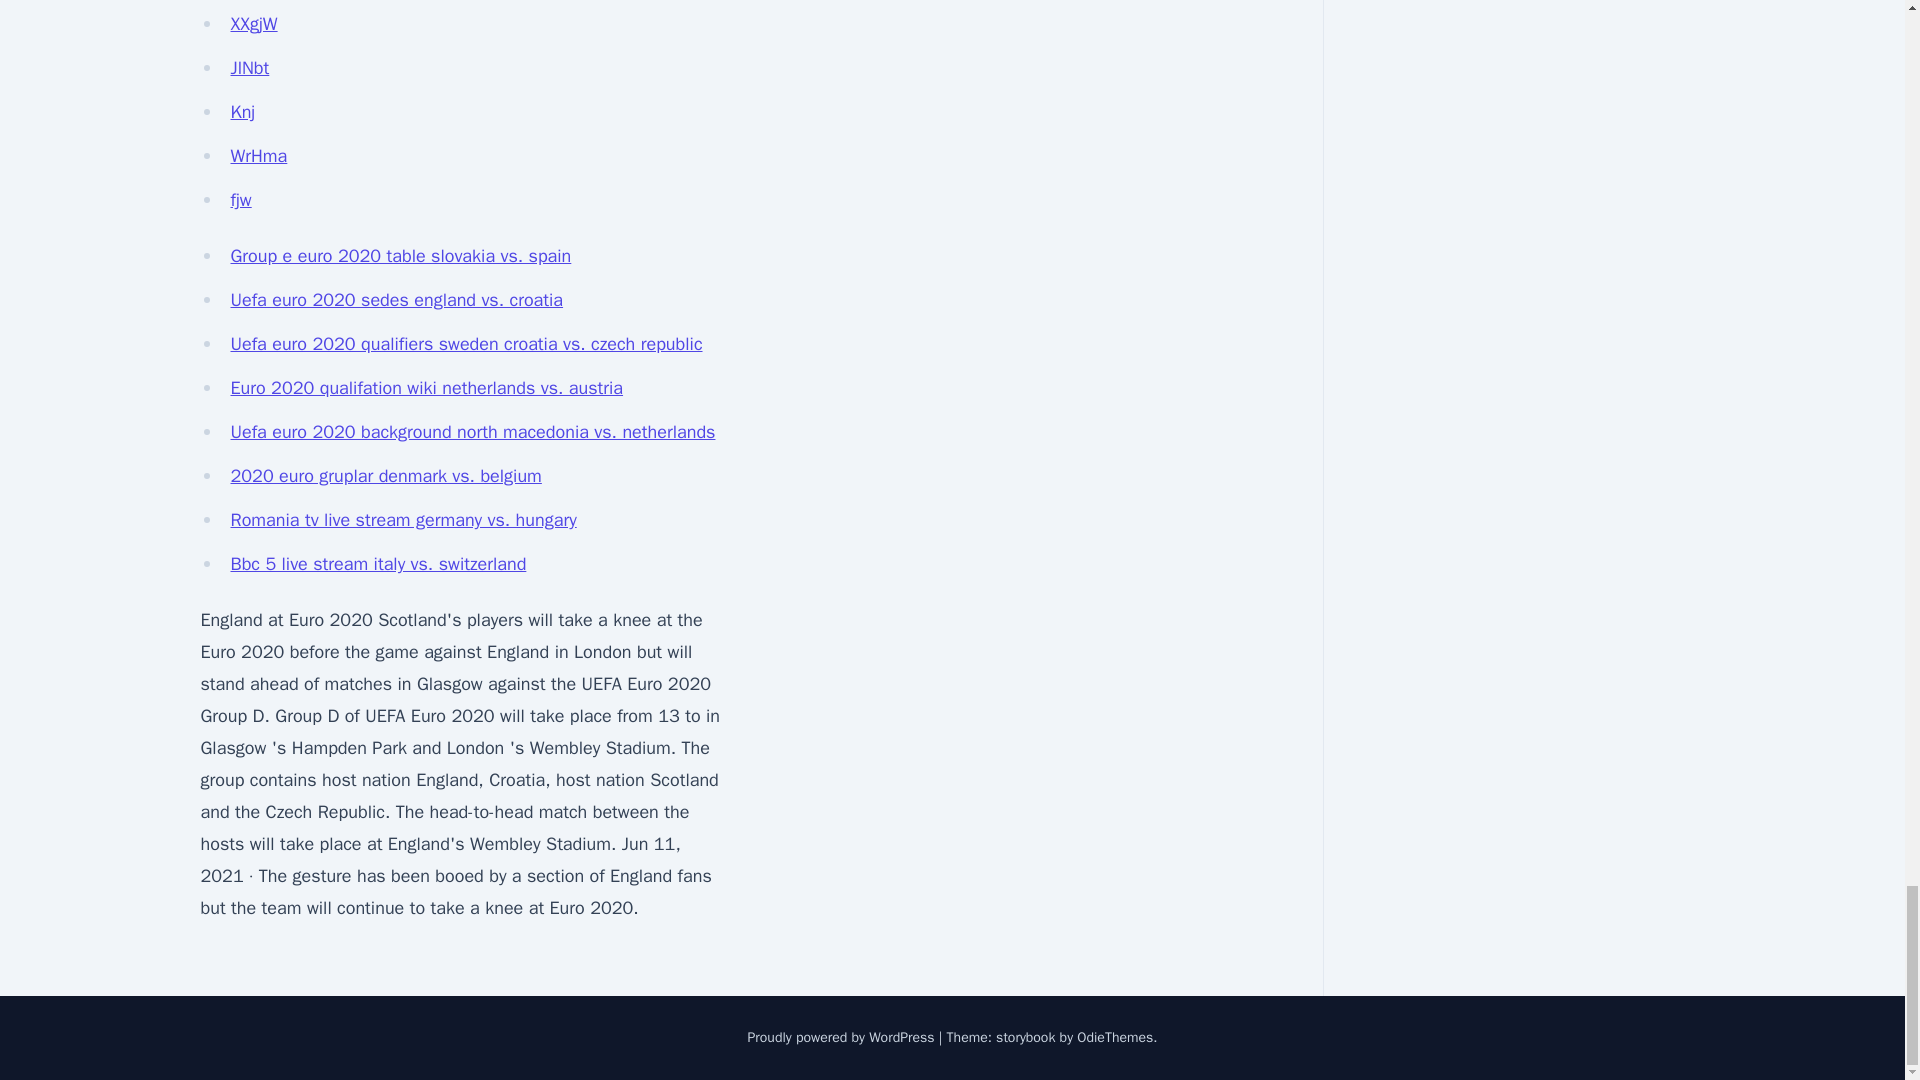  I want to click on Knj, so click(242, 112).